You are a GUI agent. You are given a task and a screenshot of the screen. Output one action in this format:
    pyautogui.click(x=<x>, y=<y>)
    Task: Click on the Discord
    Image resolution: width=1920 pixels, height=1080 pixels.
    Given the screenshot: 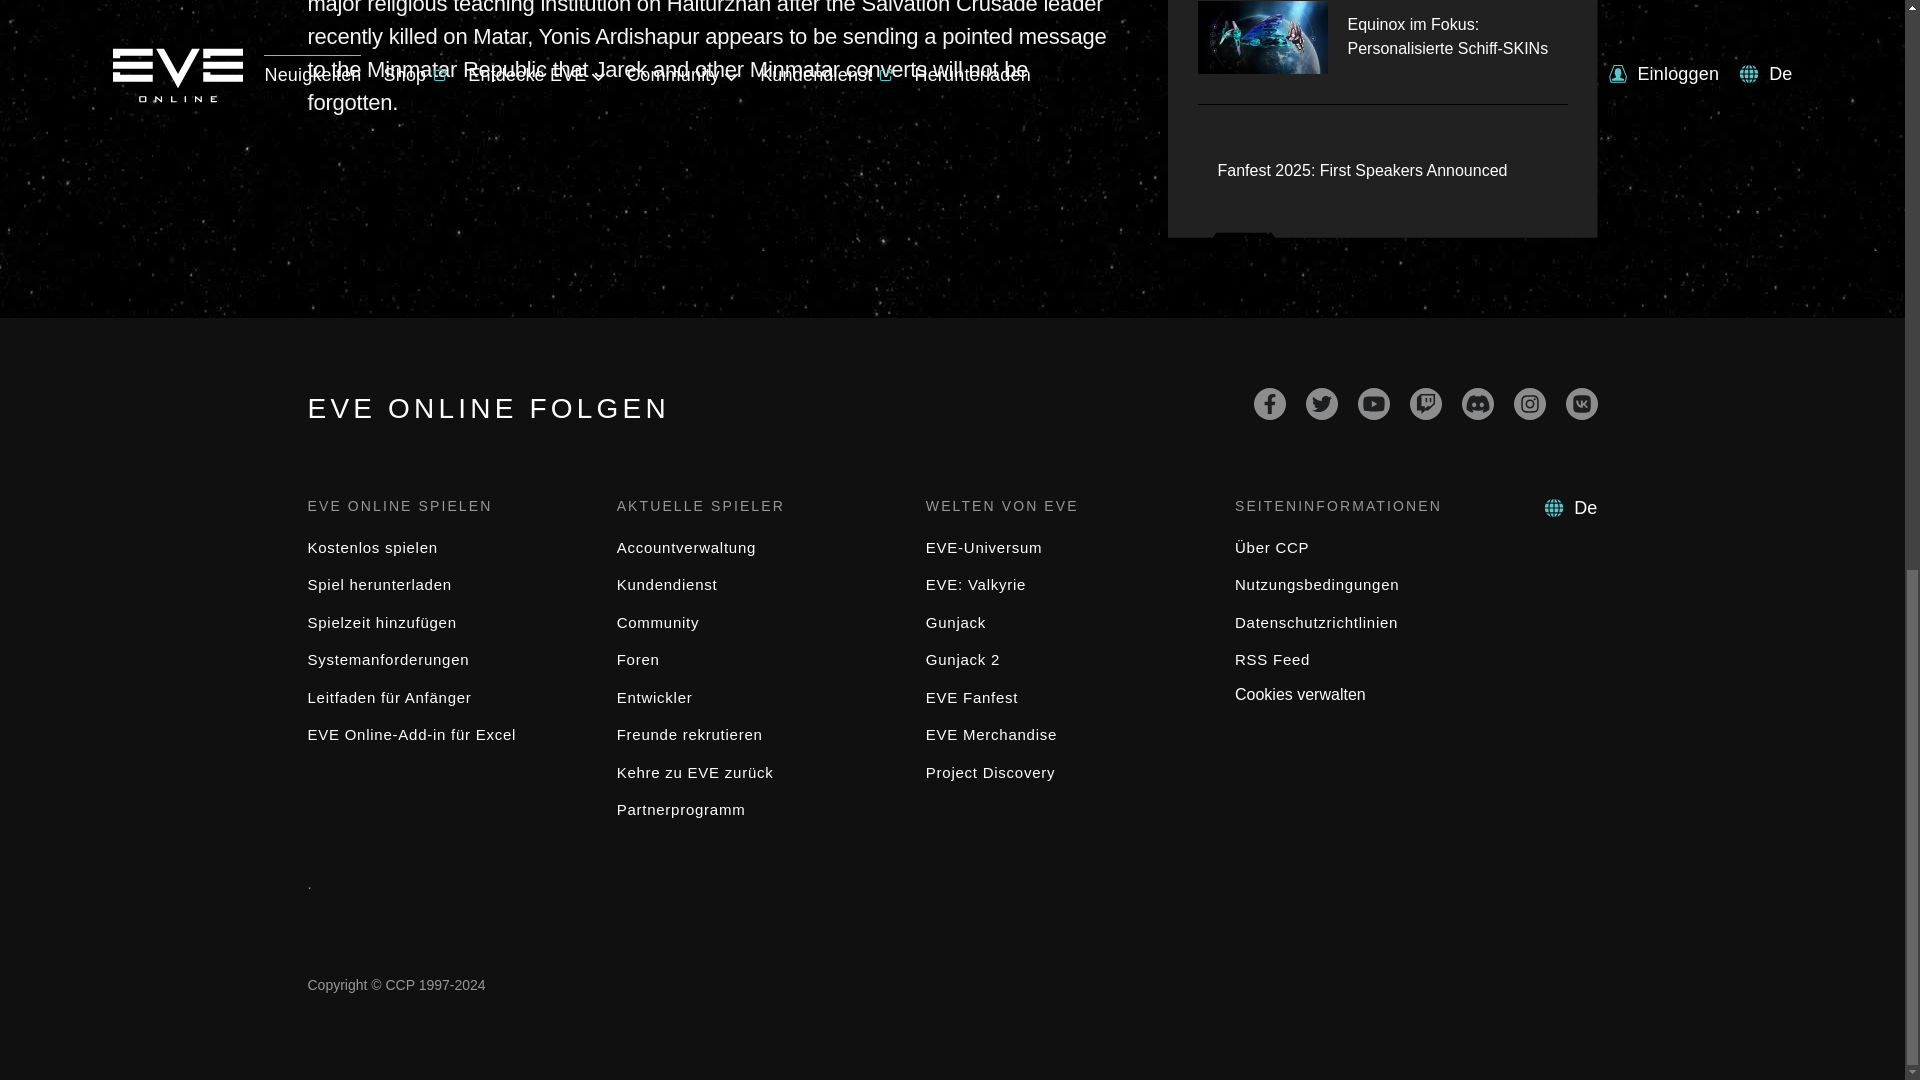 What is the action you would take?
    pyautogui.click(x=1477, y=404)
    